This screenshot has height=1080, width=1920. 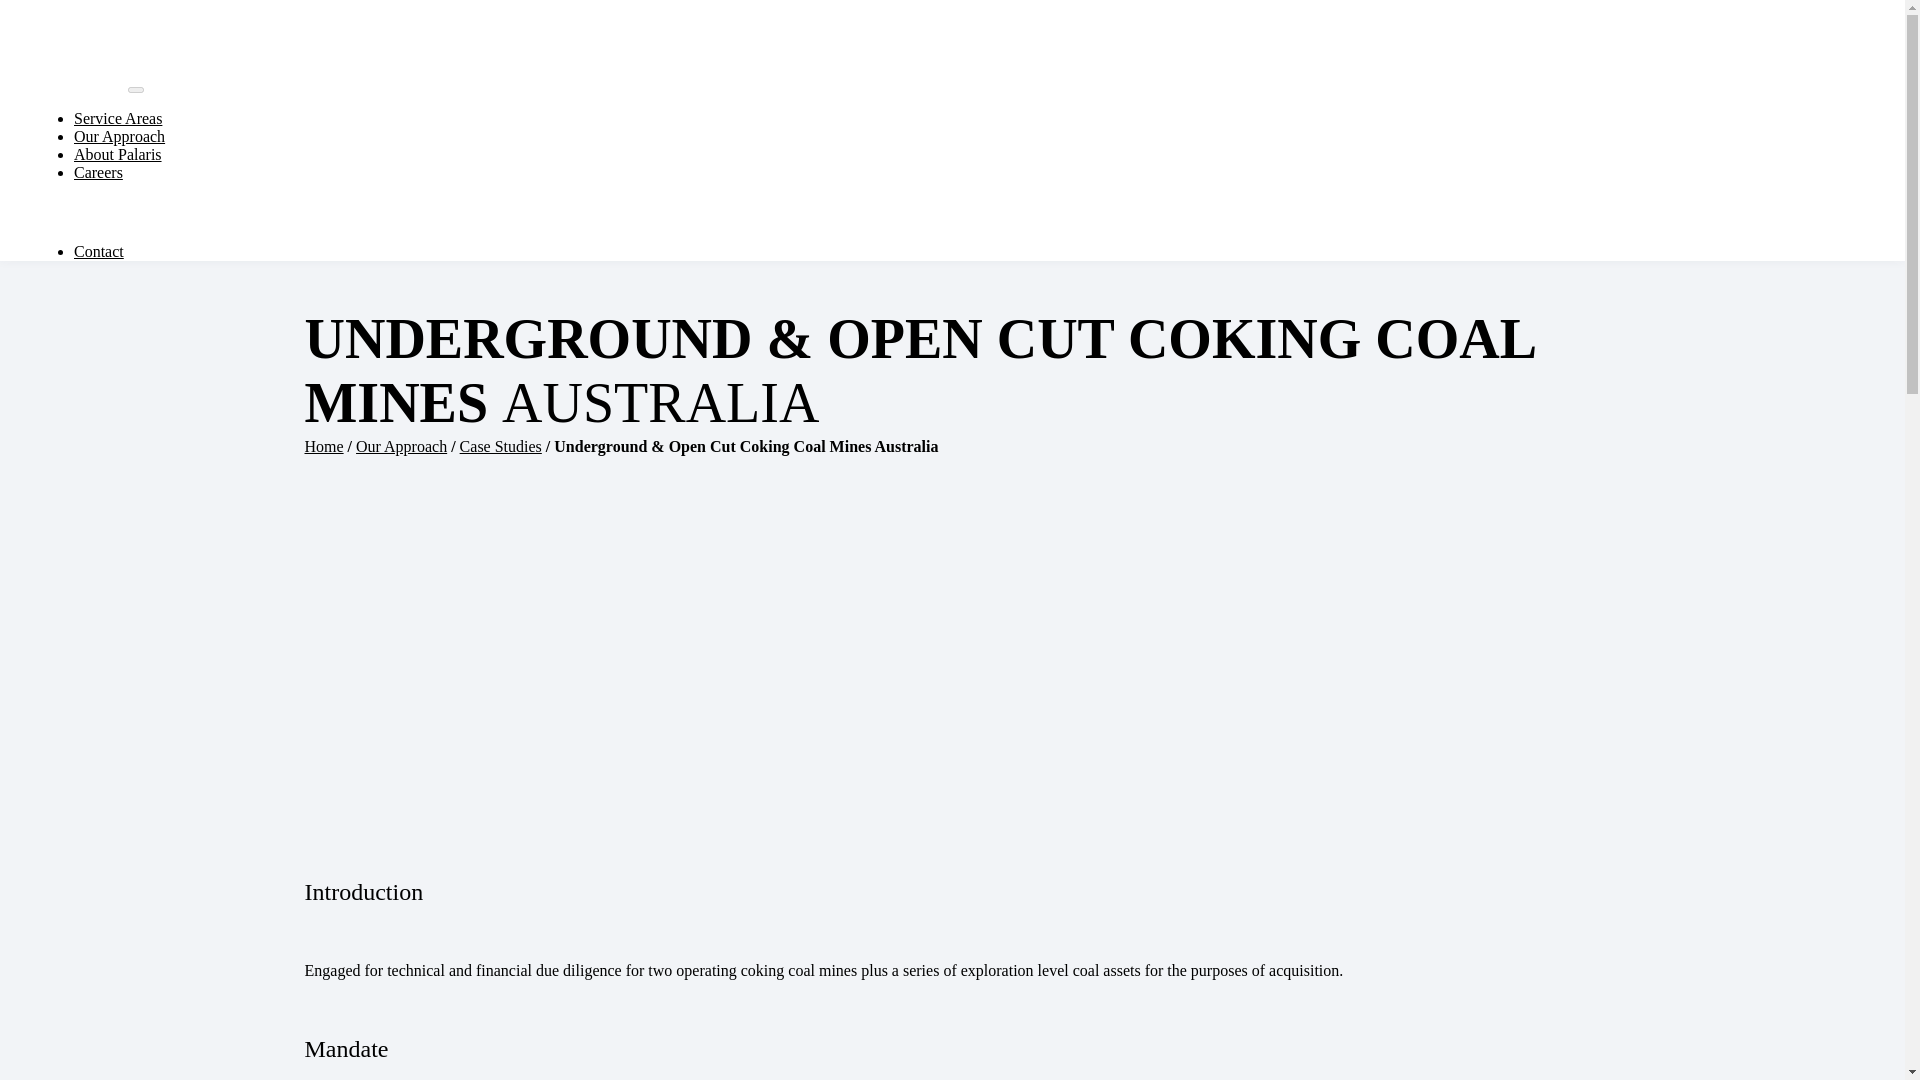 I want to click on Our Approach, so click(x=120, y=136).